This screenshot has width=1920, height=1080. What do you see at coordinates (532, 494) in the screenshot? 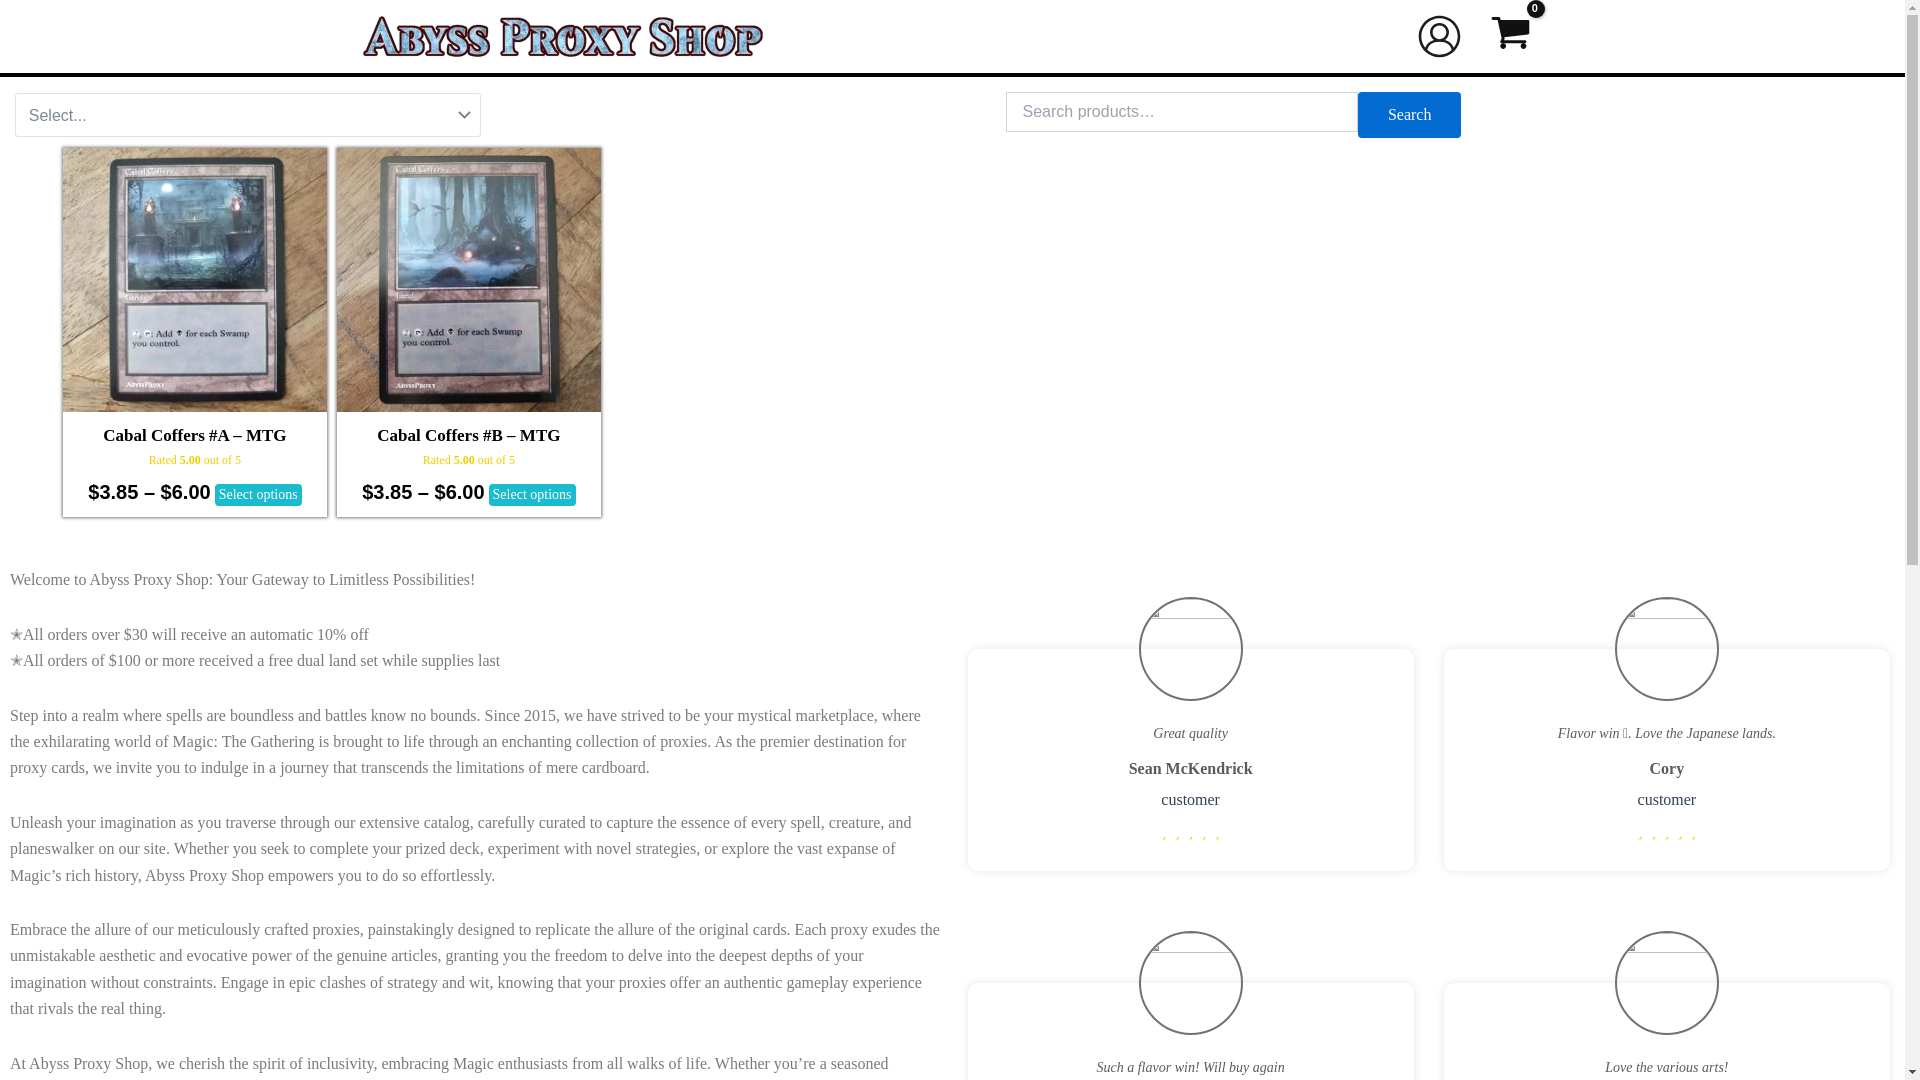
I see `Select options` at bounding box center [532, 494].